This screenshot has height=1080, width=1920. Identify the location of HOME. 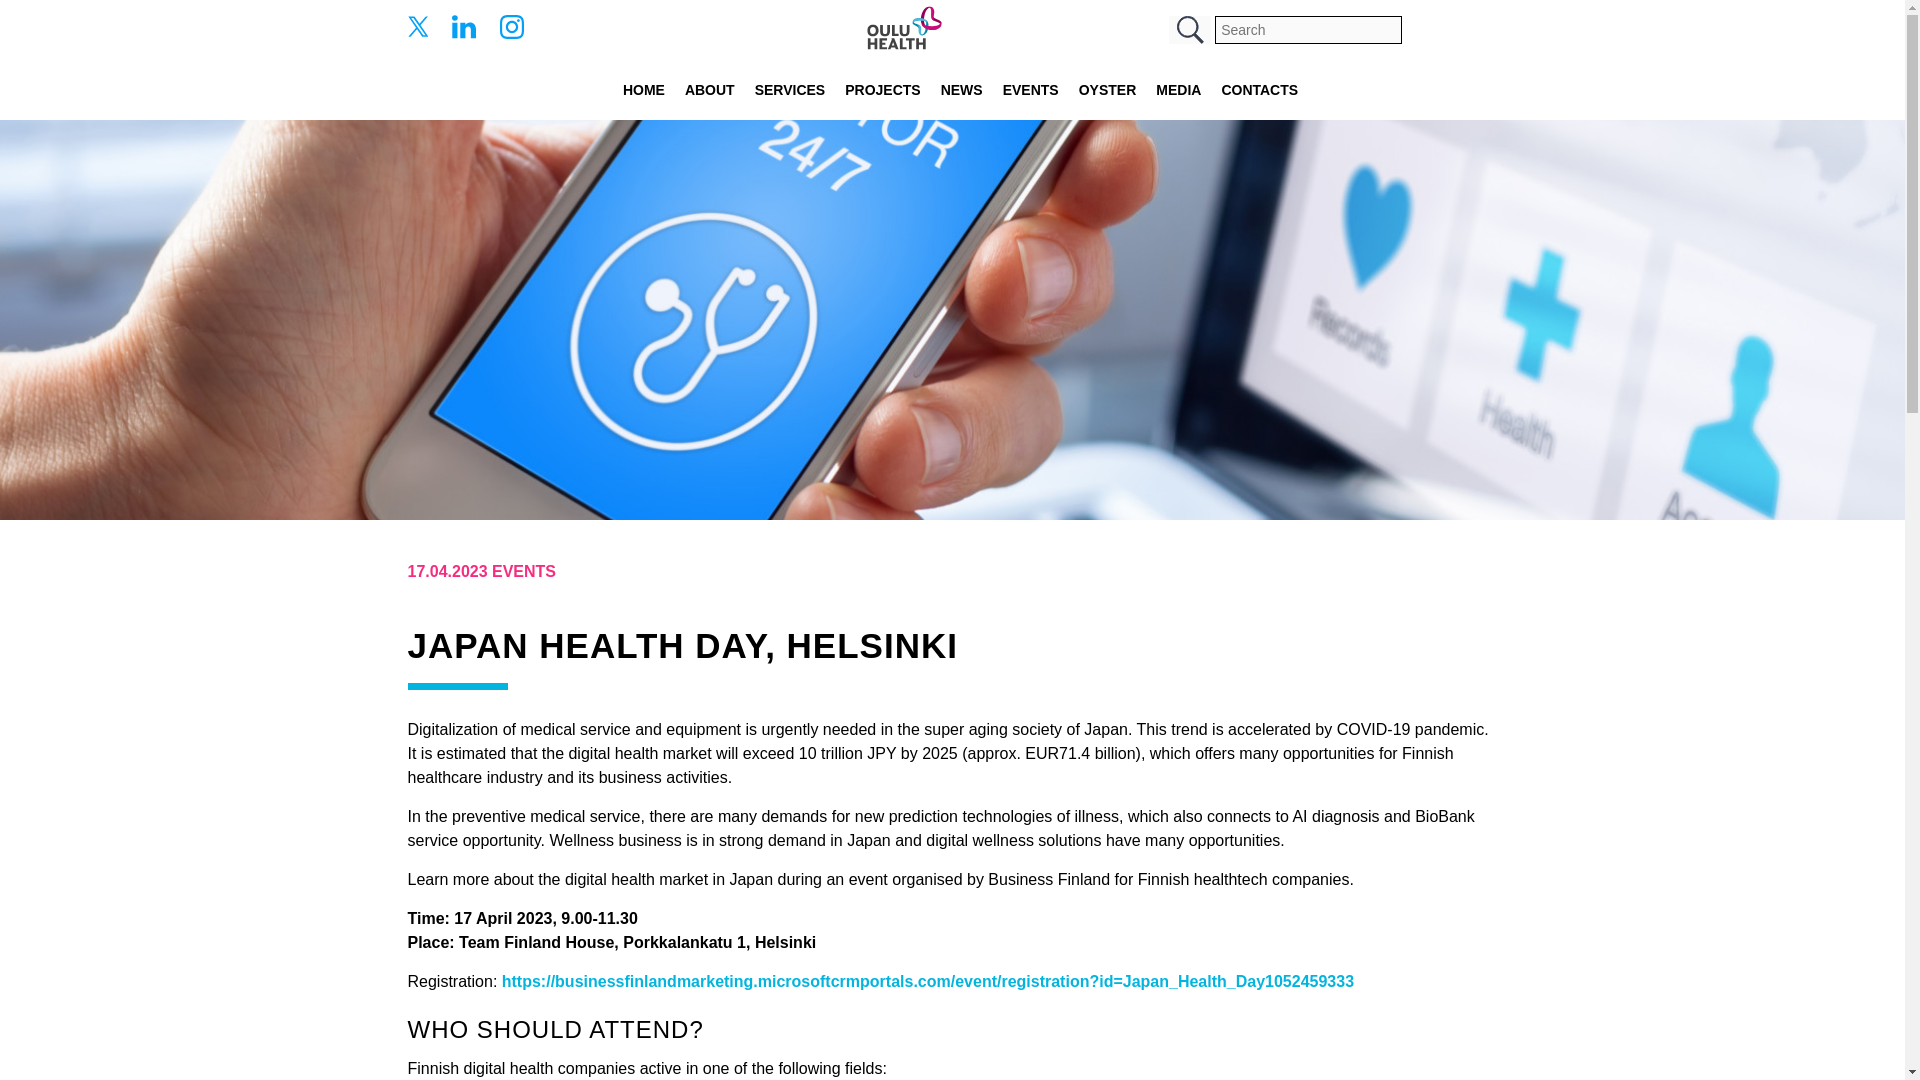
(644, 90).